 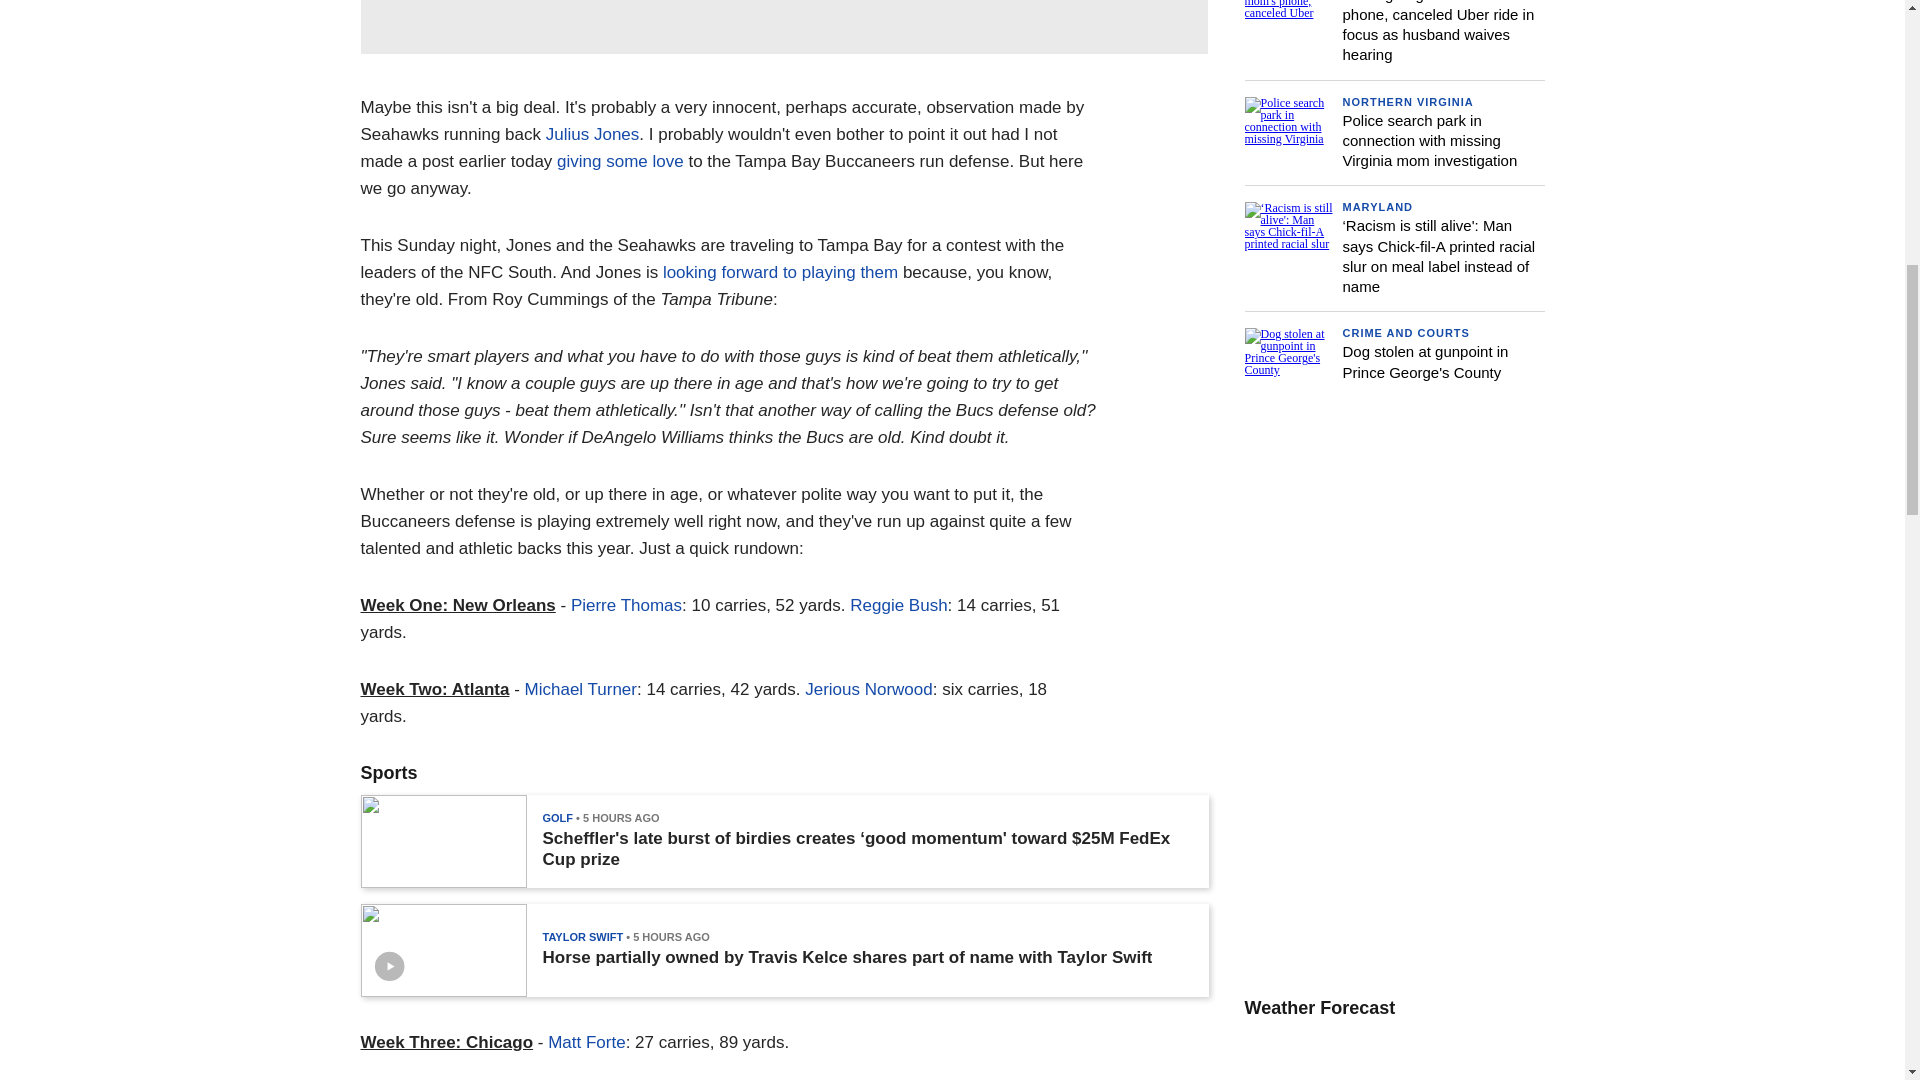 What do you see at coordinates (582, 936) in the screenshot?
I see `TAYLOR SWIFT` at bounding box center [582, 936].